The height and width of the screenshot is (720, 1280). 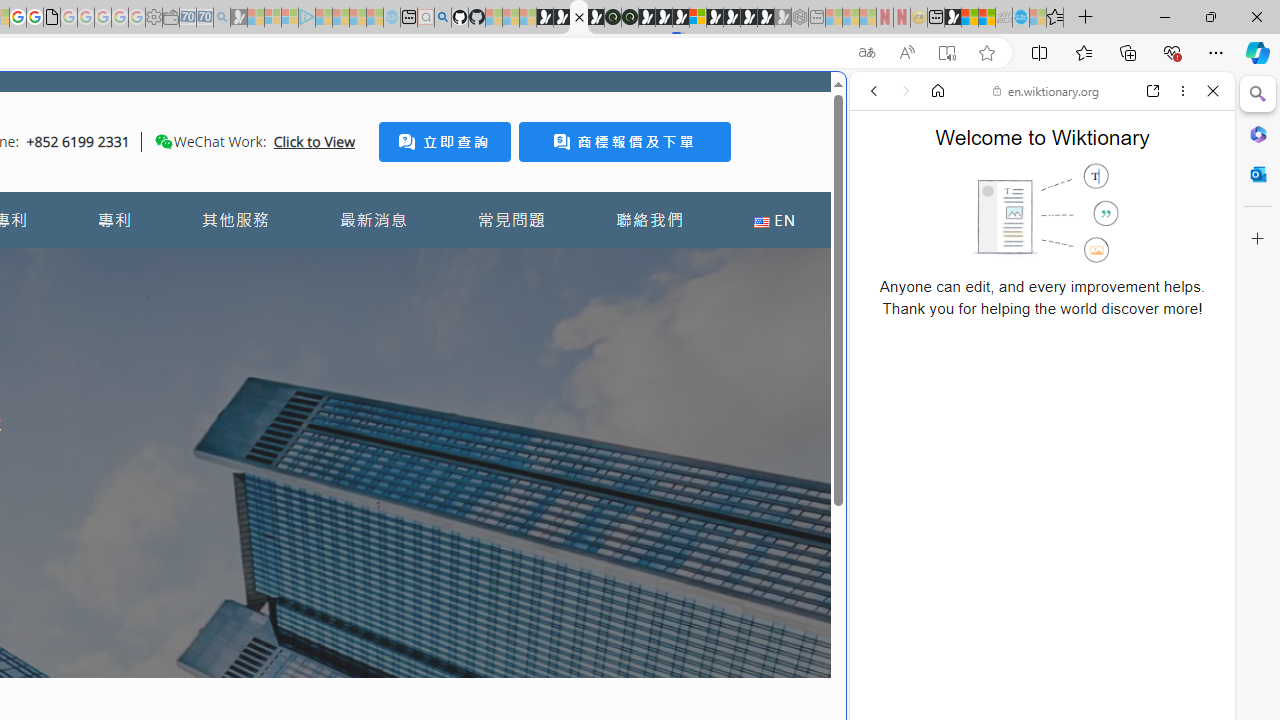 I want to click on Close split screen, so click(x=844, y=102).